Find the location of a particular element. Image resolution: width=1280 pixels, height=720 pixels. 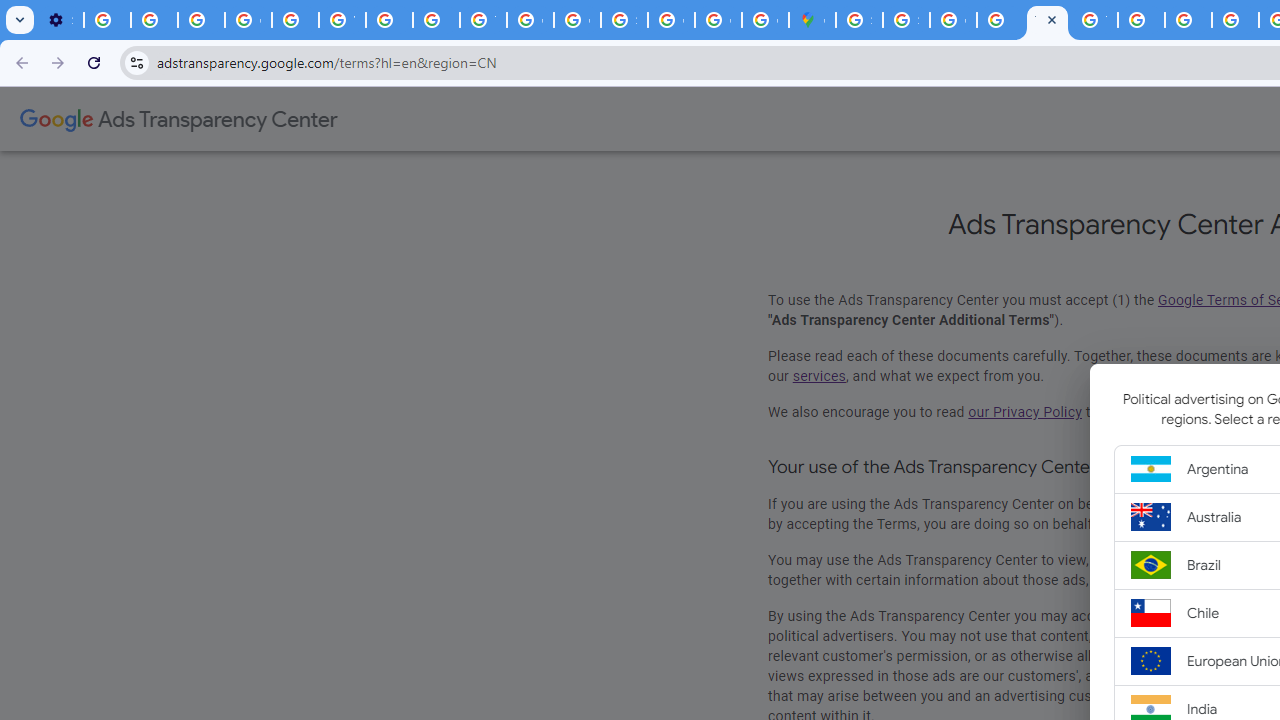

Go to Ads Transparency Center home page. is located at coordinates (178, 120).